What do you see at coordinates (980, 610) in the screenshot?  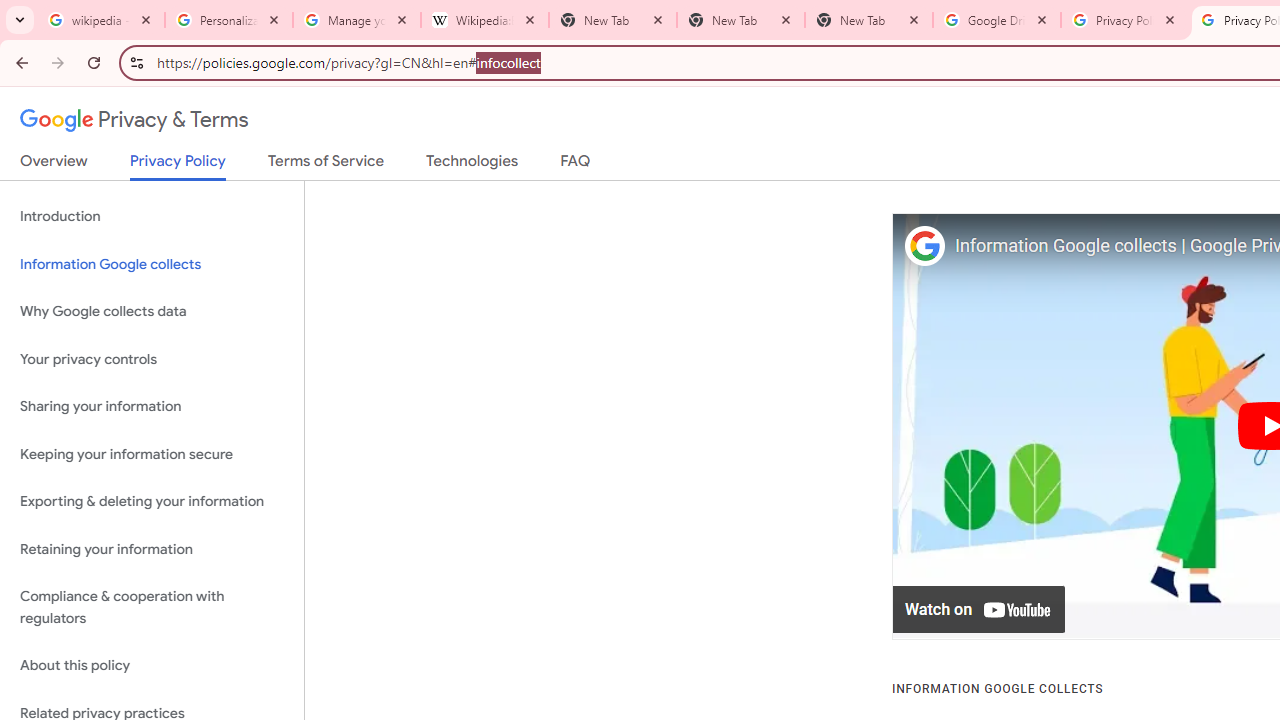 I see `Watch on YouTube` at bounding box center [980, 610].